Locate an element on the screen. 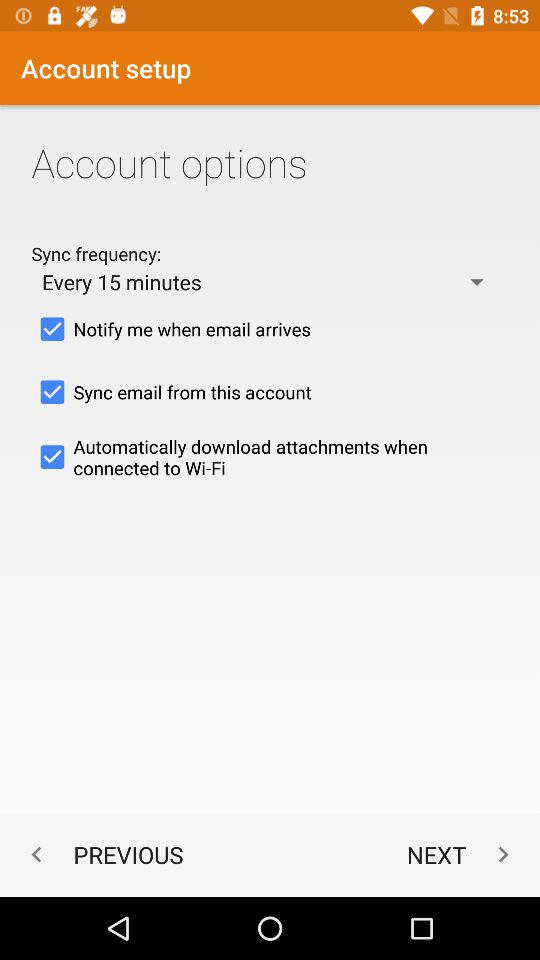  open automatically download attachments item is located at coordinates (270, 457).